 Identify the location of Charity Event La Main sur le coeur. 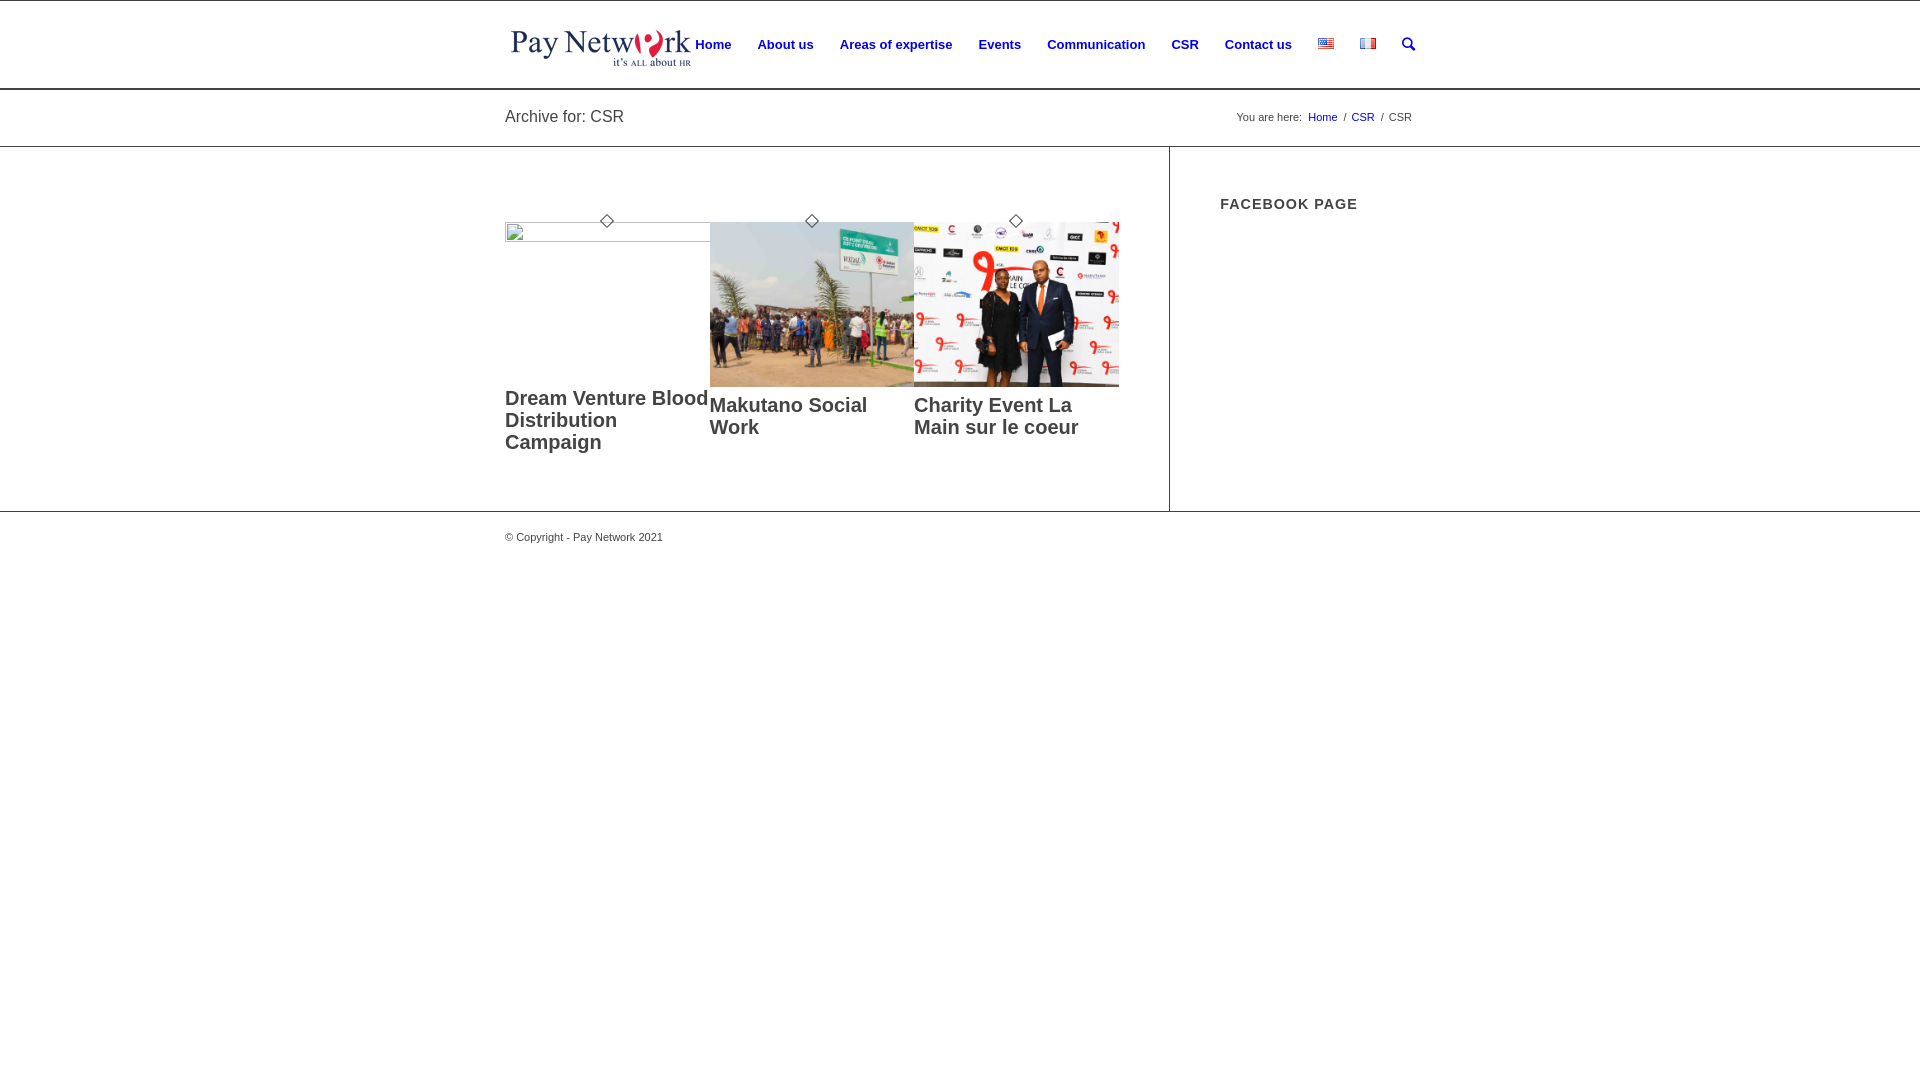
(996, 416).